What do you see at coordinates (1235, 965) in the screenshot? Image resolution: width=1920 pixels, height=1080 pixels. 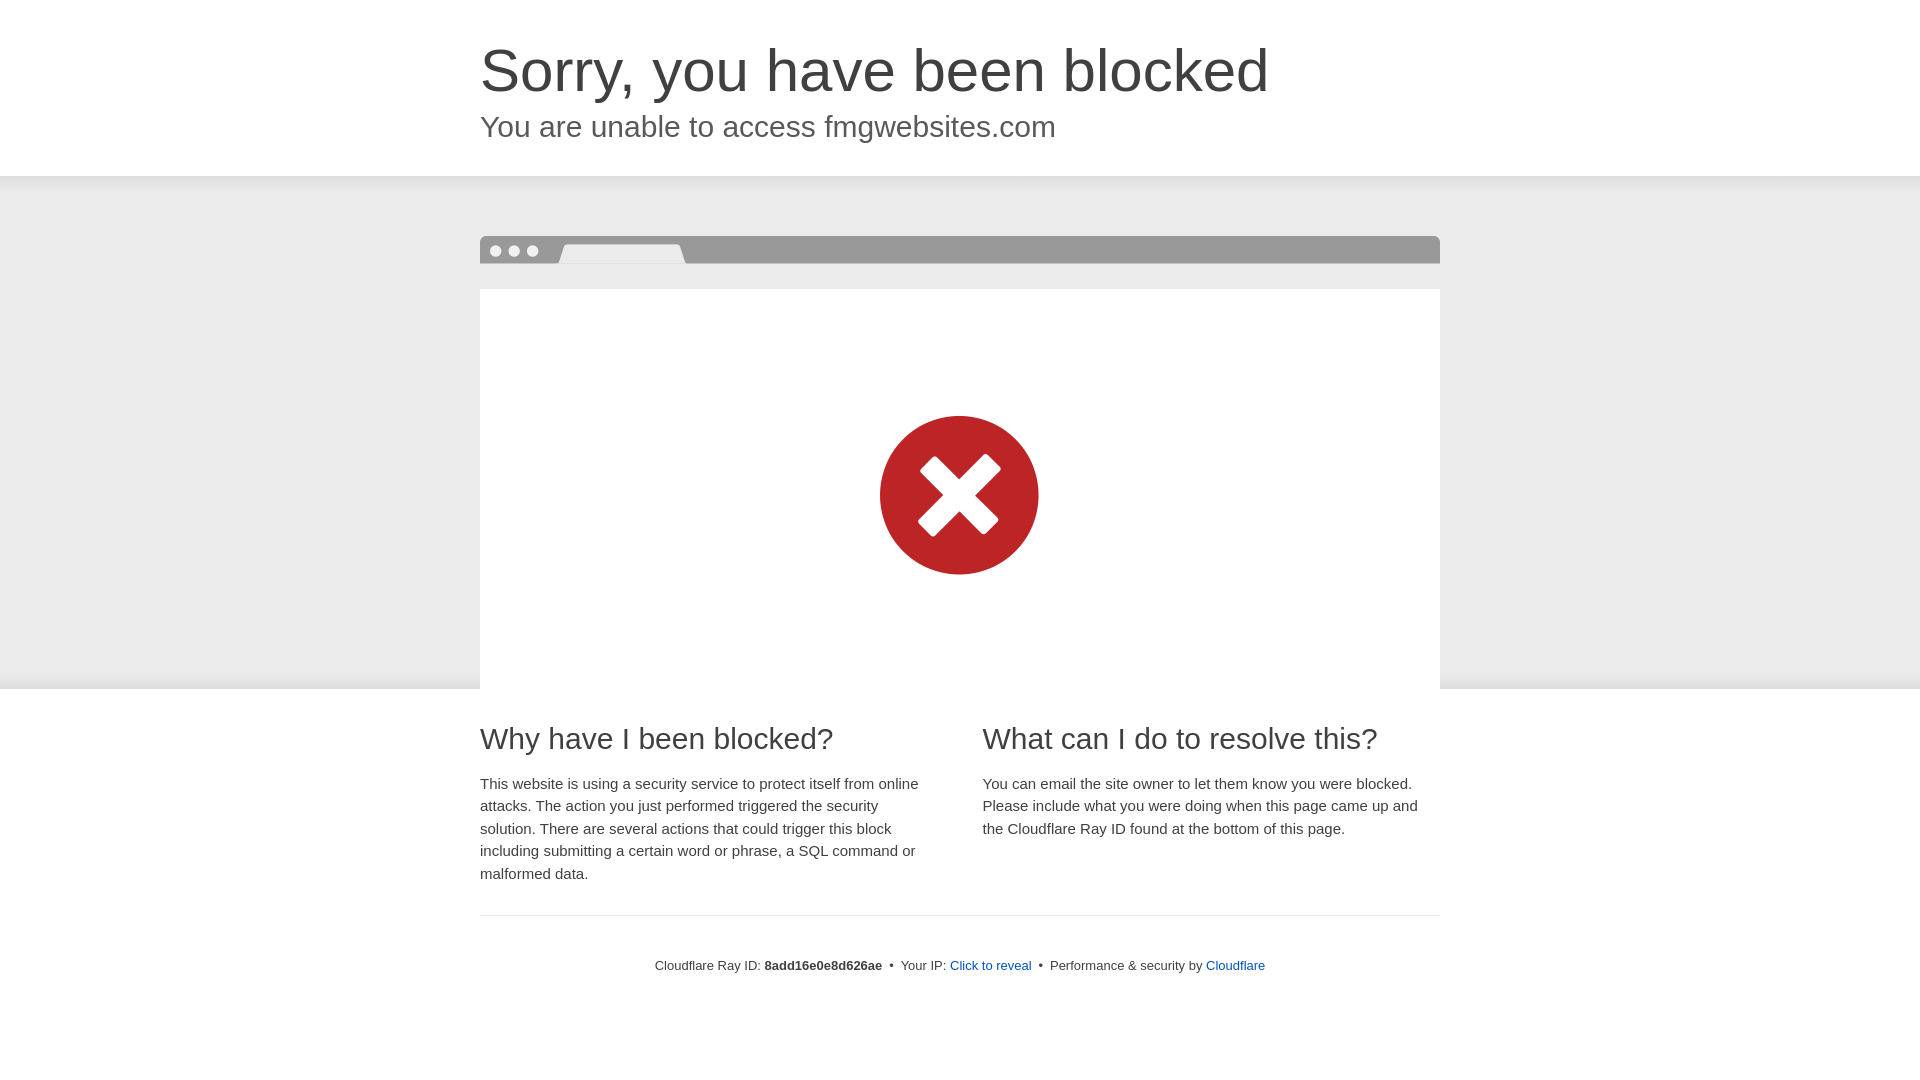 I see `Cloudflare` at bounding box center [1235, 965].